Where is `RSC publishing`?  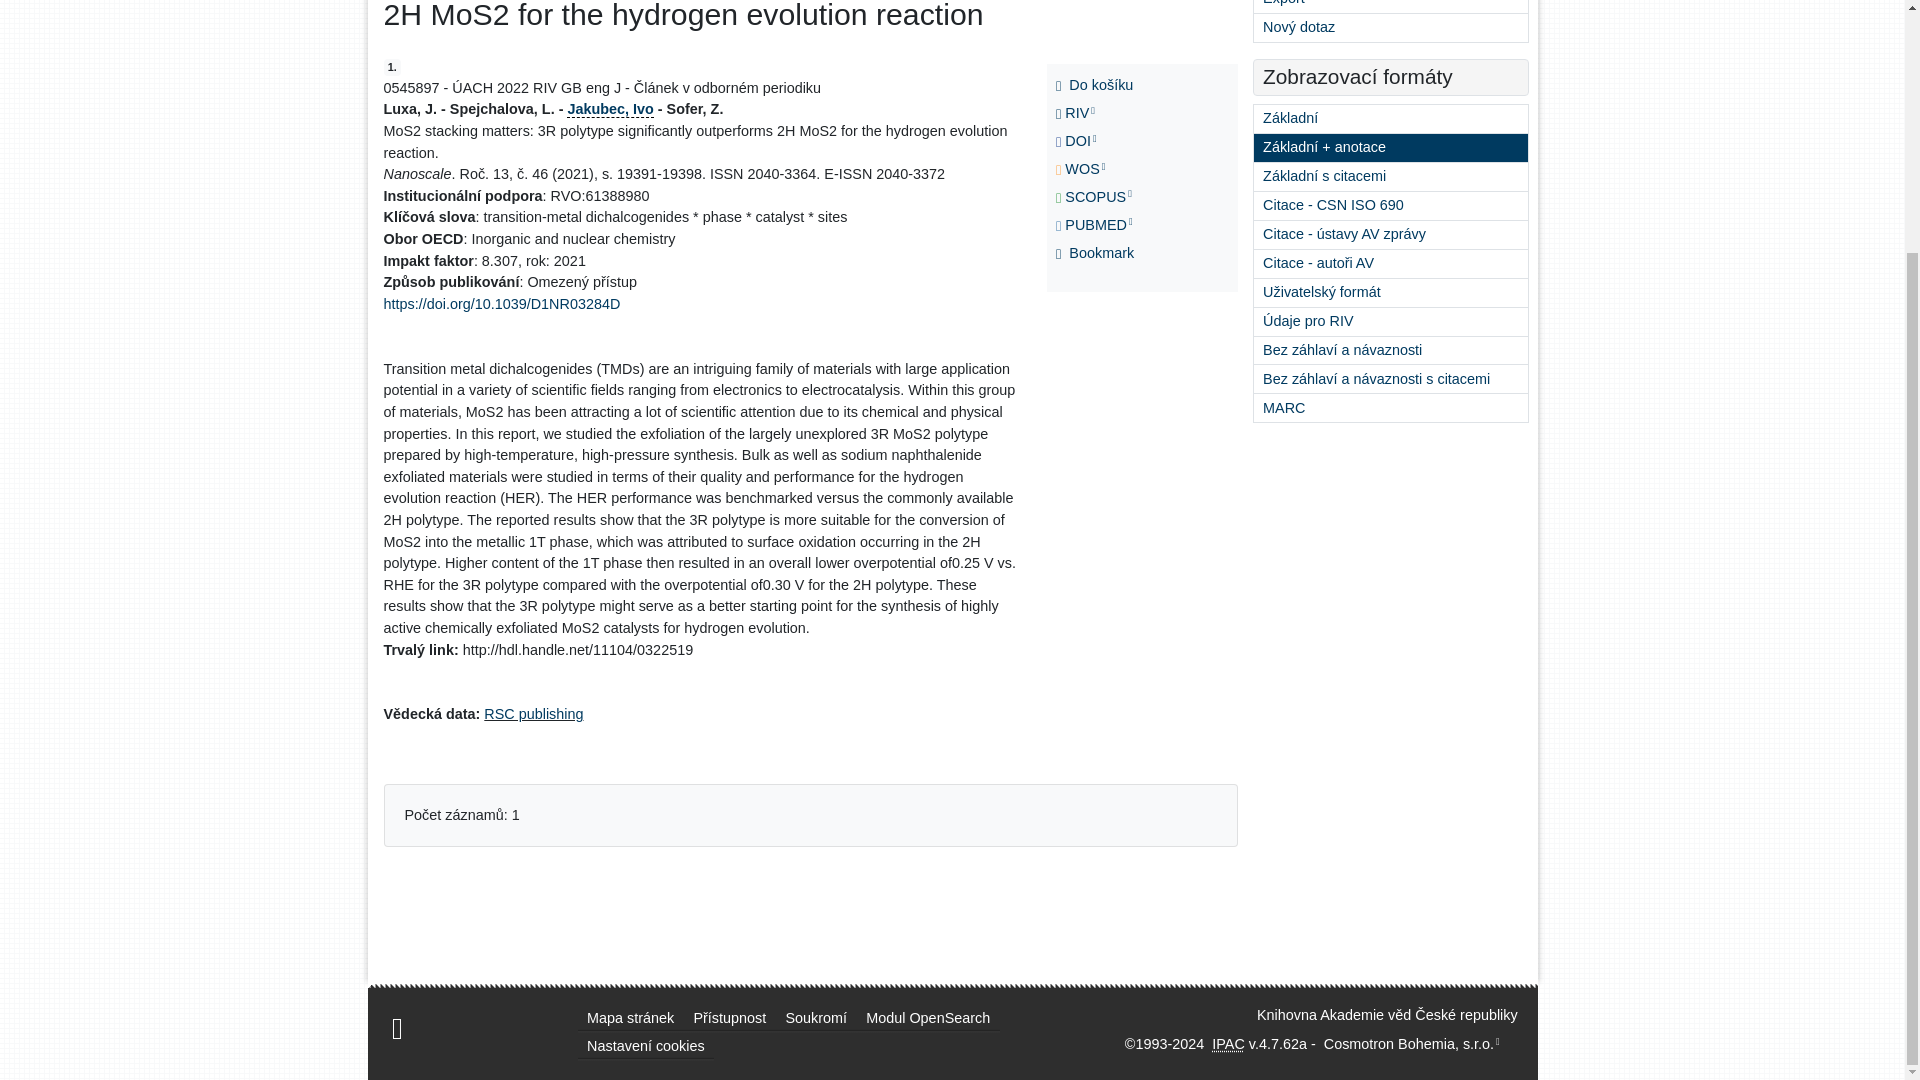 RSC publishing is located at coordinates (533, 714).